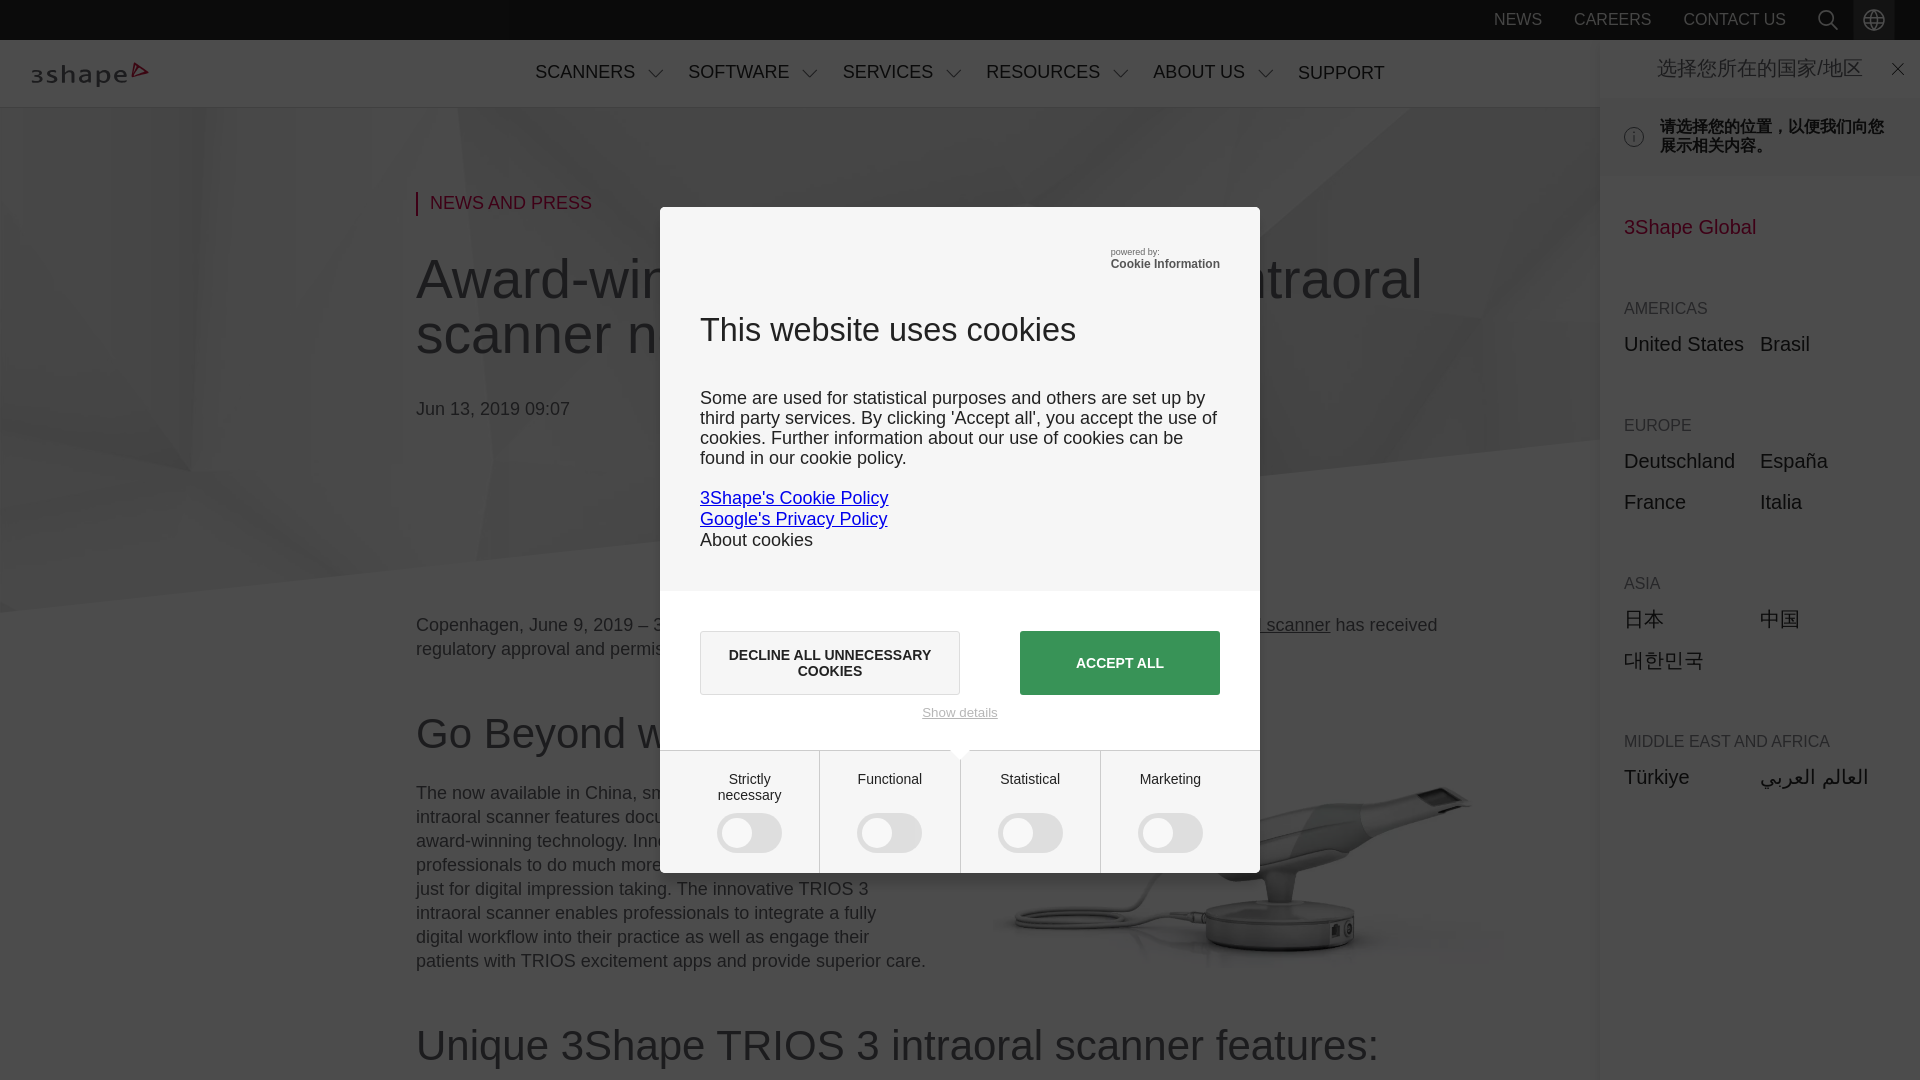 The image size is (1920, 1080). I want to click on Cookie Information, so click(1165, 264).